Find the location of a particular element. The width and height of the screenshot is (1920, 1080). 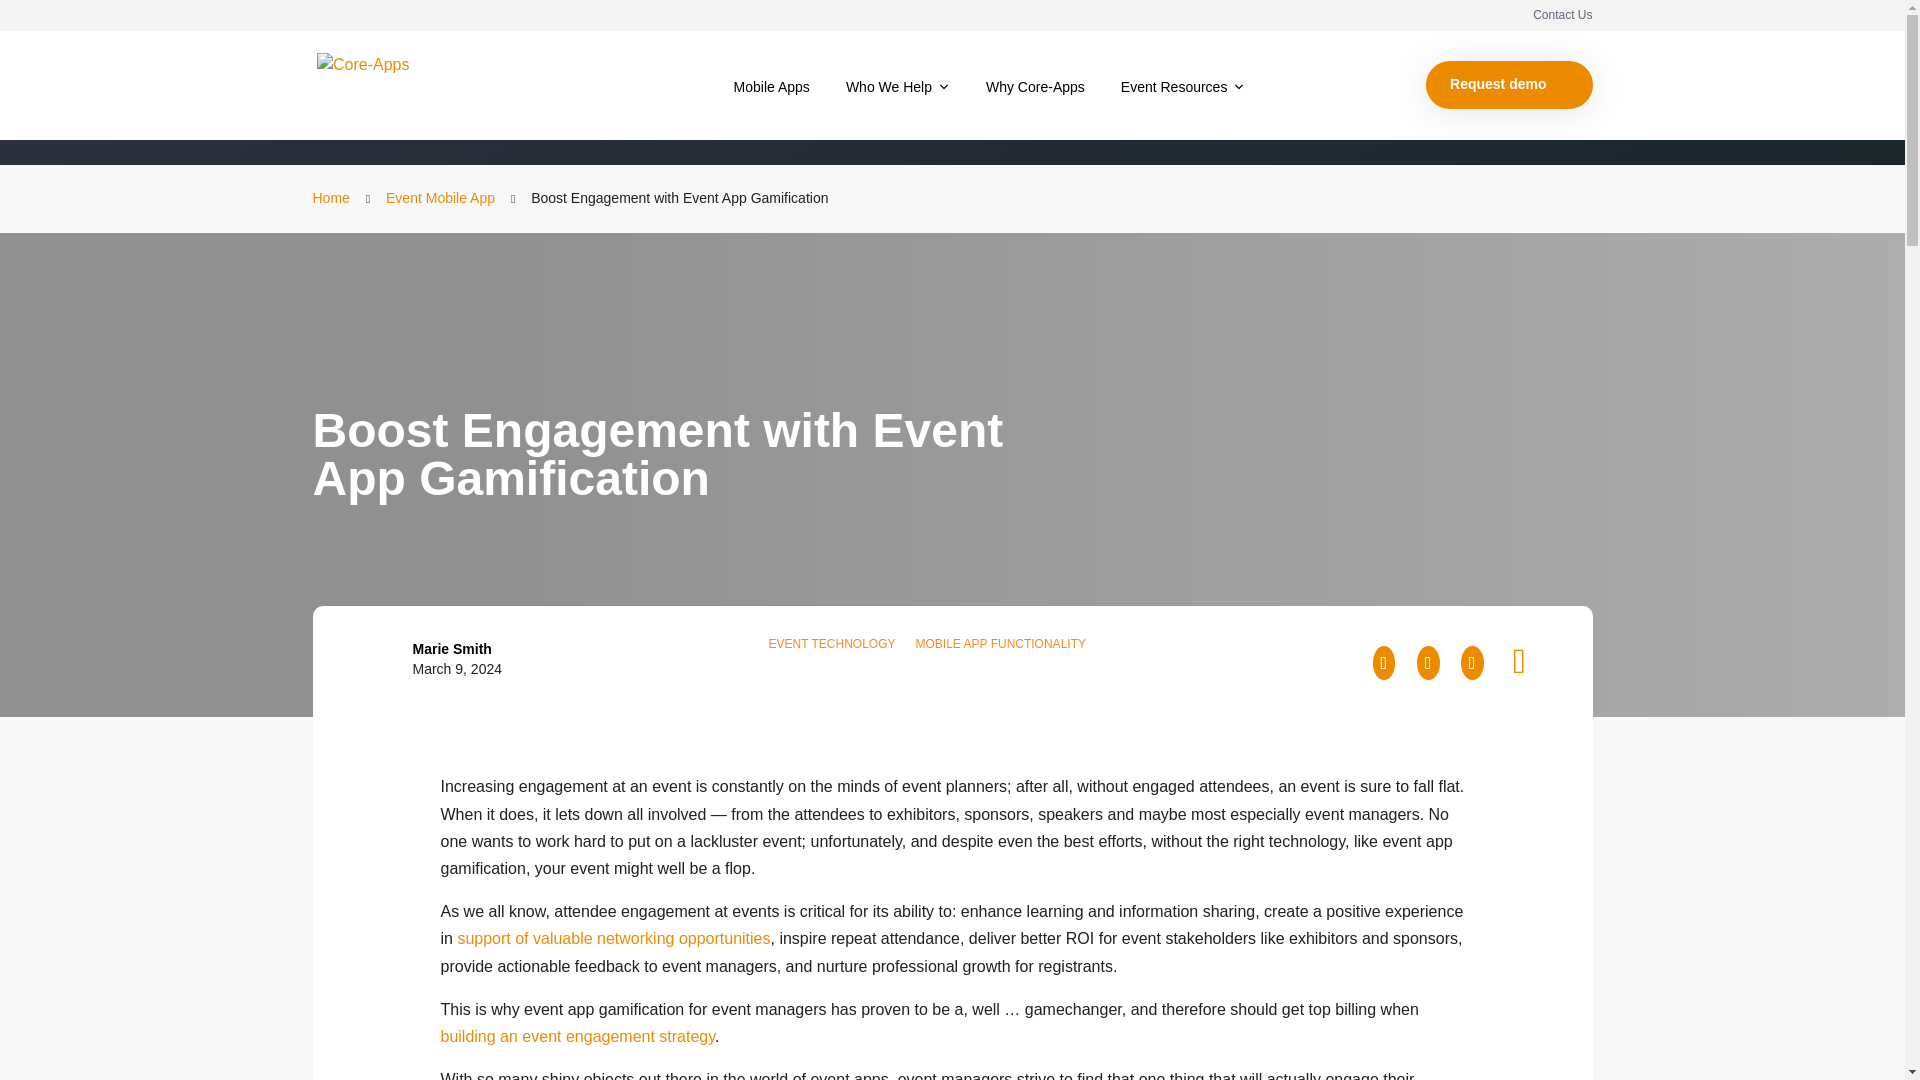

Event Technology is located at coordinates (852, 122).